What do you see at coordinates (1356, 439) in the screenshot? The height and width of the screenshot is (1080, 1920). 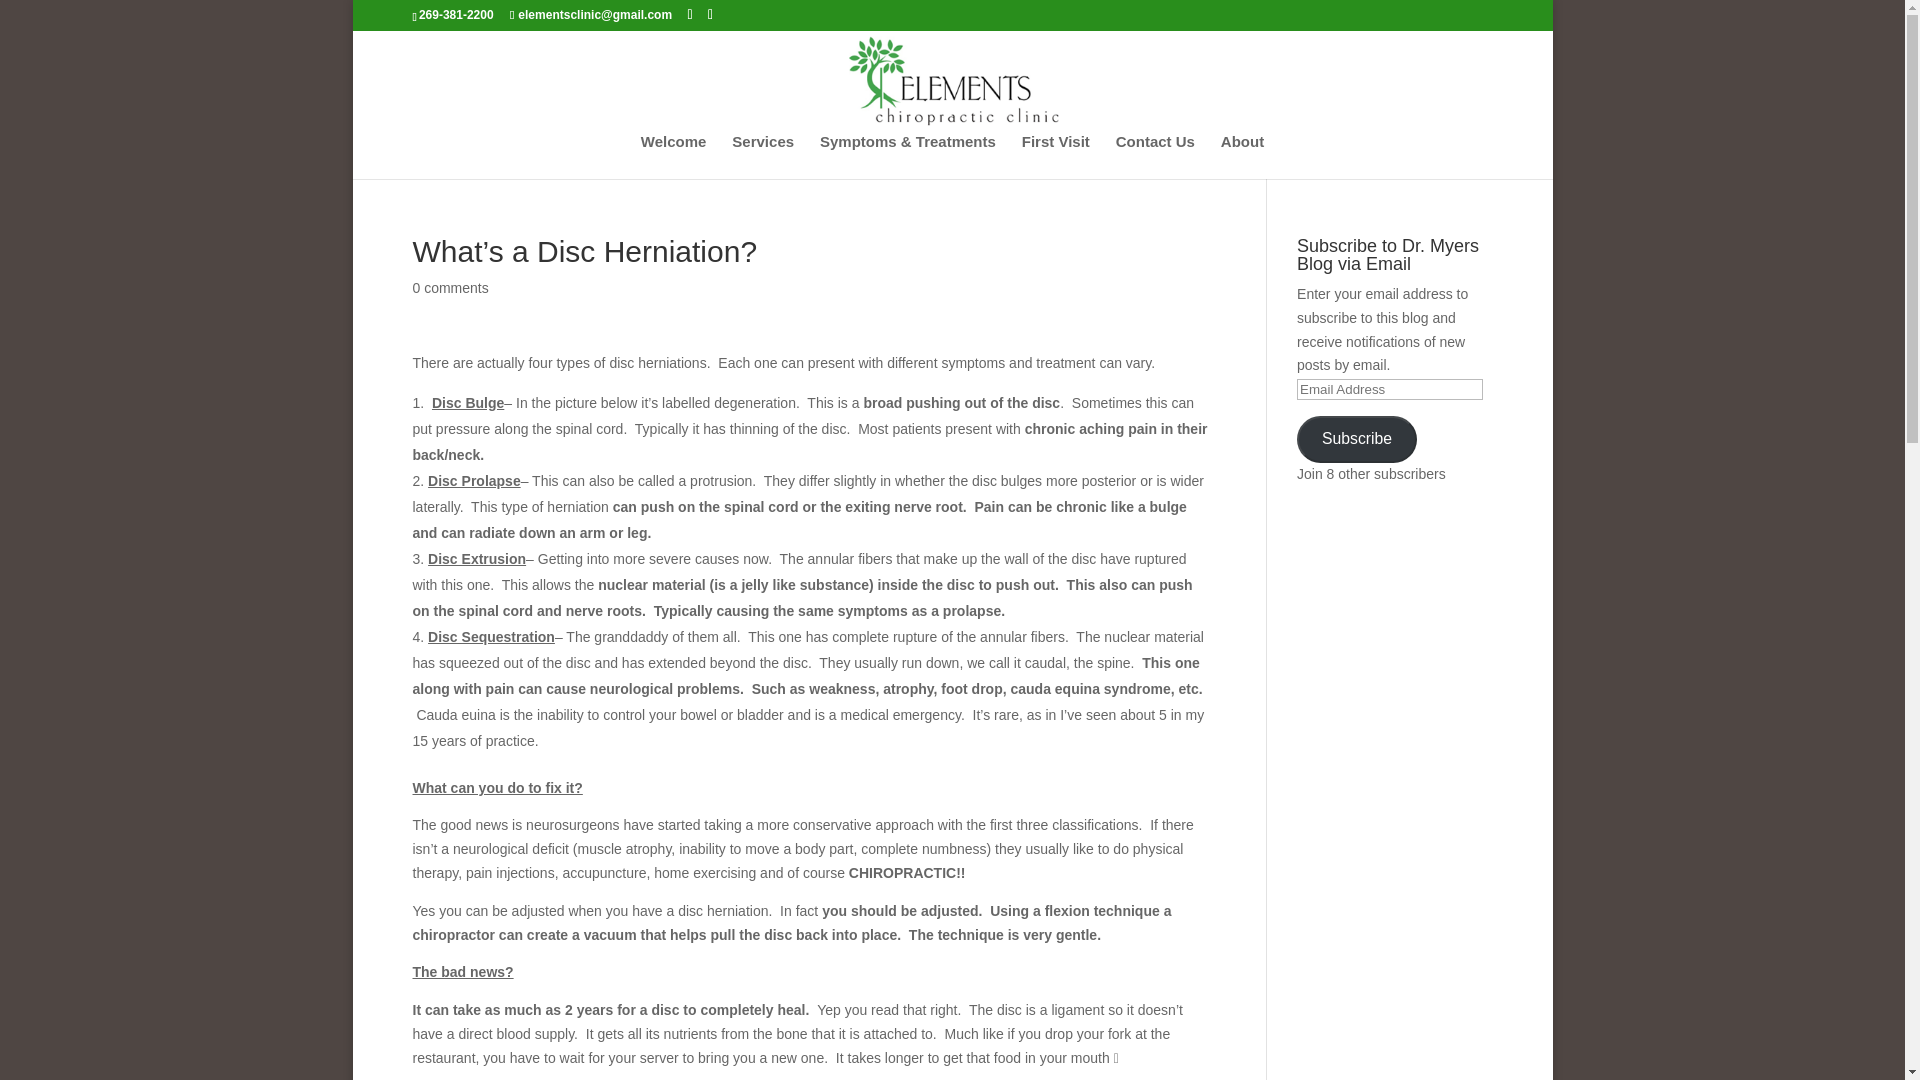 I see `Subscribe` at bounding box center [1356, 439].